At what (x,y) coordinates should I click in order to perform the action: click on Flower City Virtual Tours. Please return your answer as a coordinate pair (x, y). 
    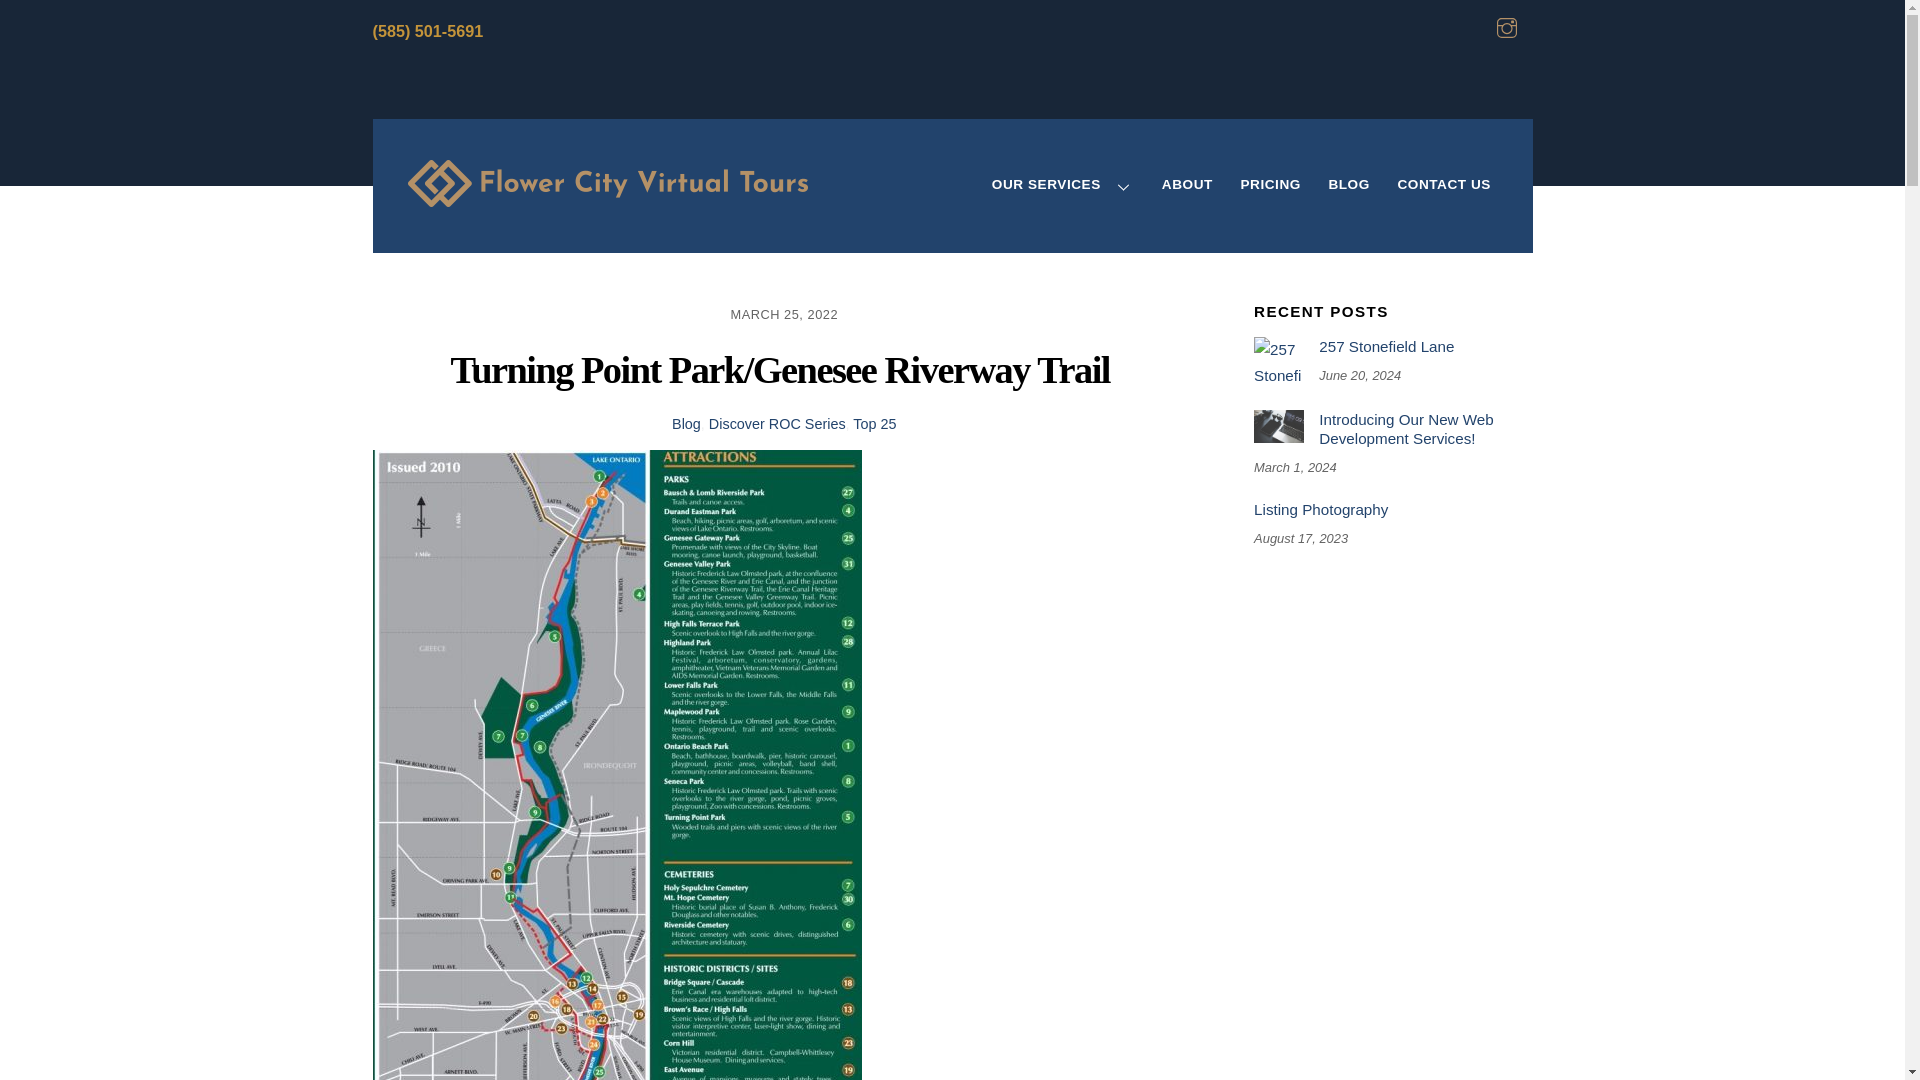
    Looking at the image, I should click on (608, 192).